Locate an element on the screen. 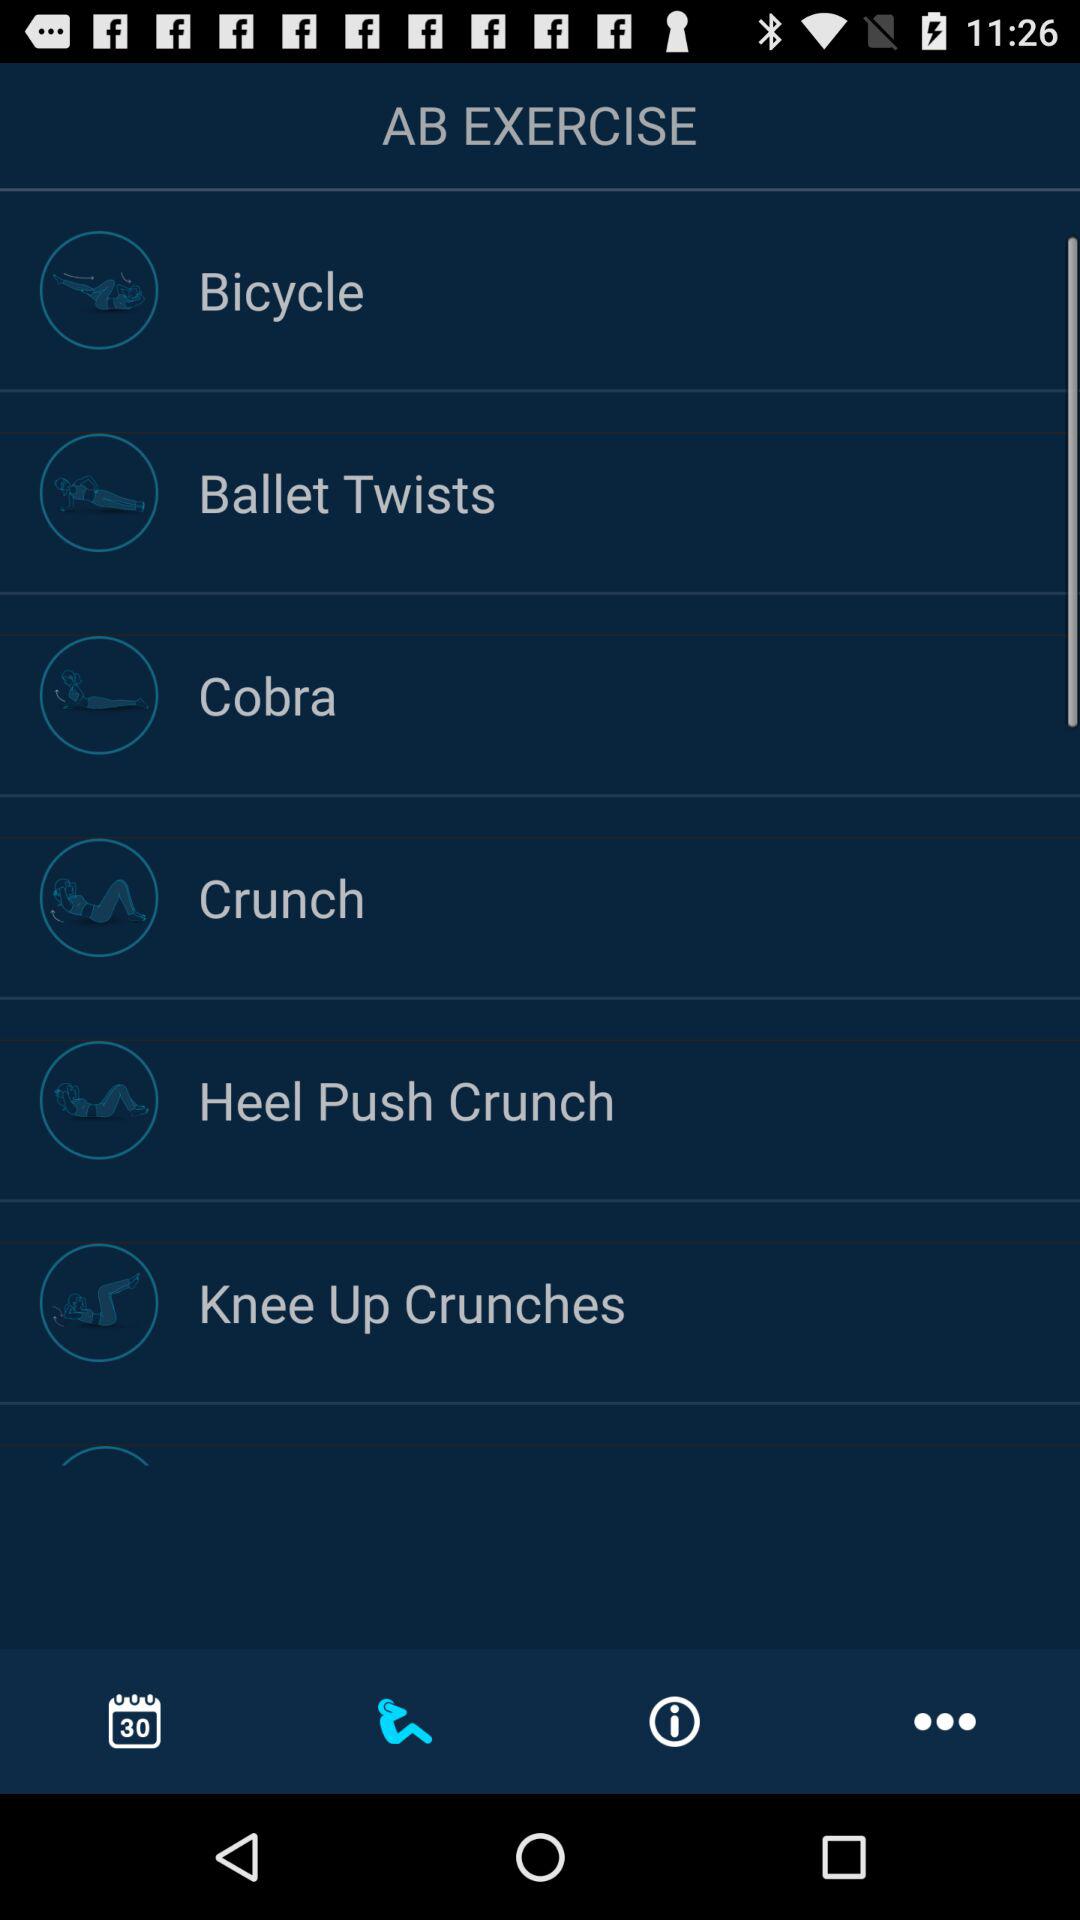 The width and height of the screenshot is (1080, 1920). swipe to bicycle icon is located at coordinates (639, 290).